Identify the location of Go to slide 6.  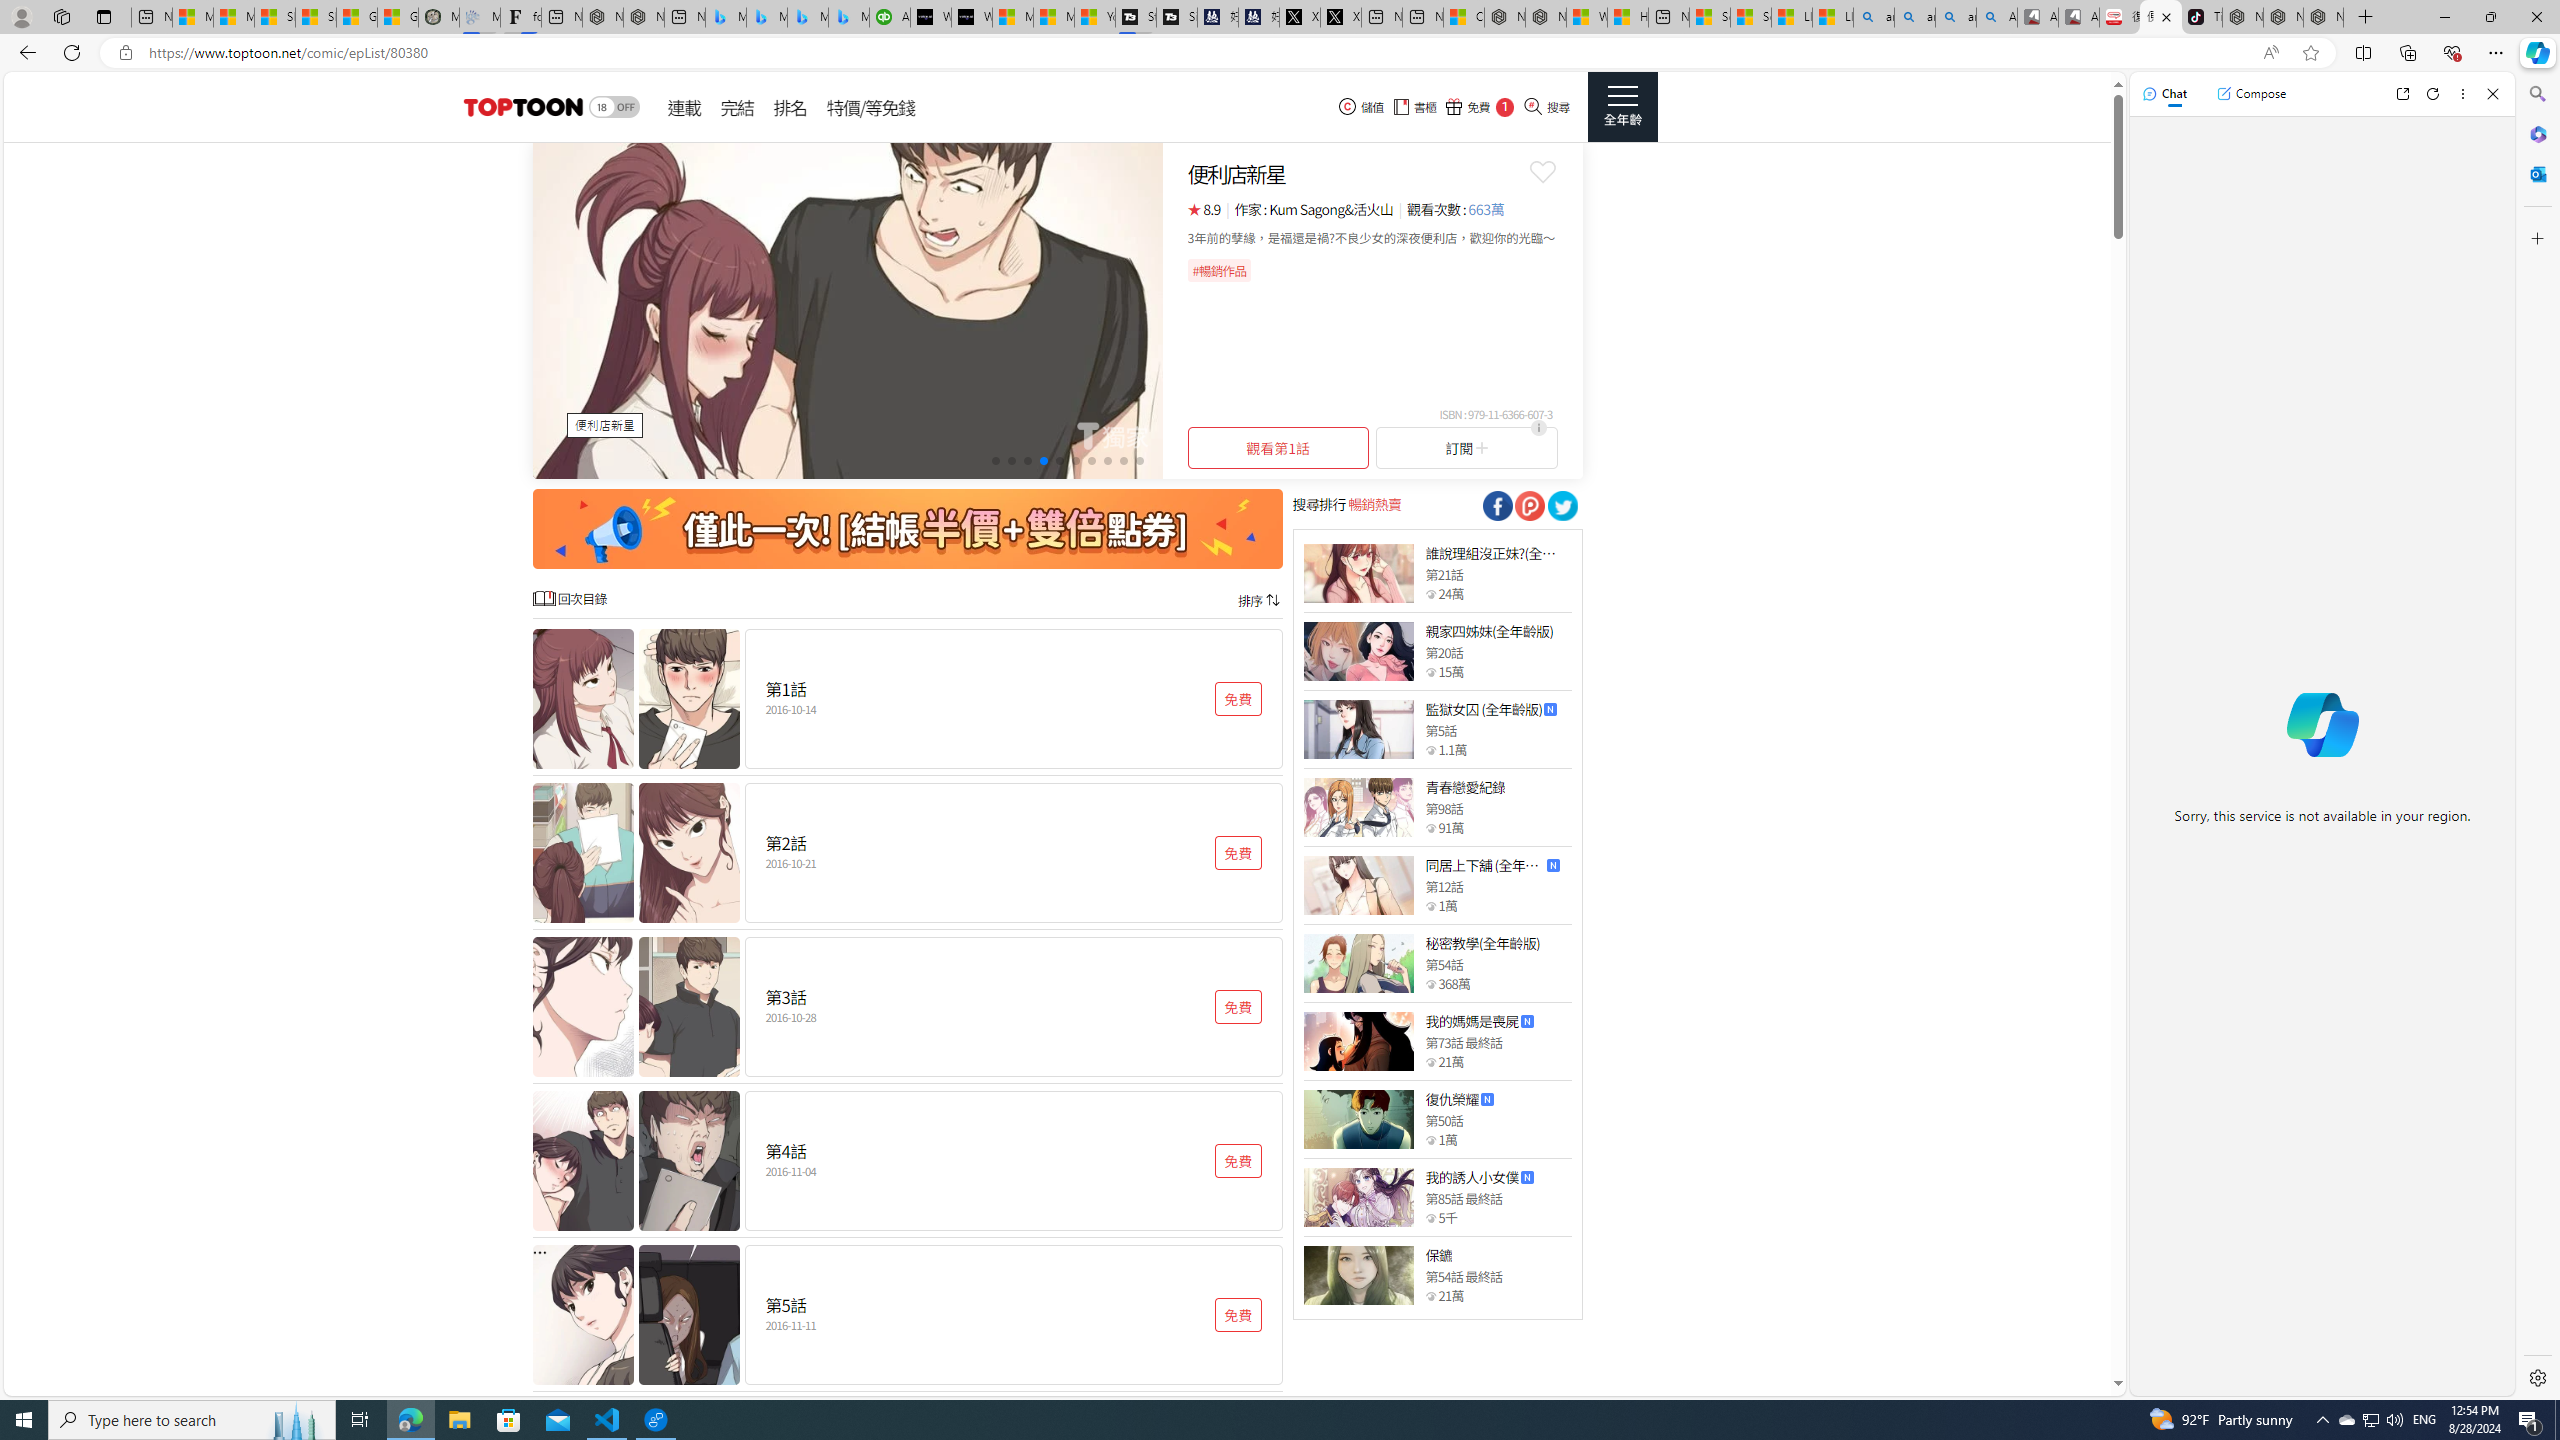
(1075, 460).